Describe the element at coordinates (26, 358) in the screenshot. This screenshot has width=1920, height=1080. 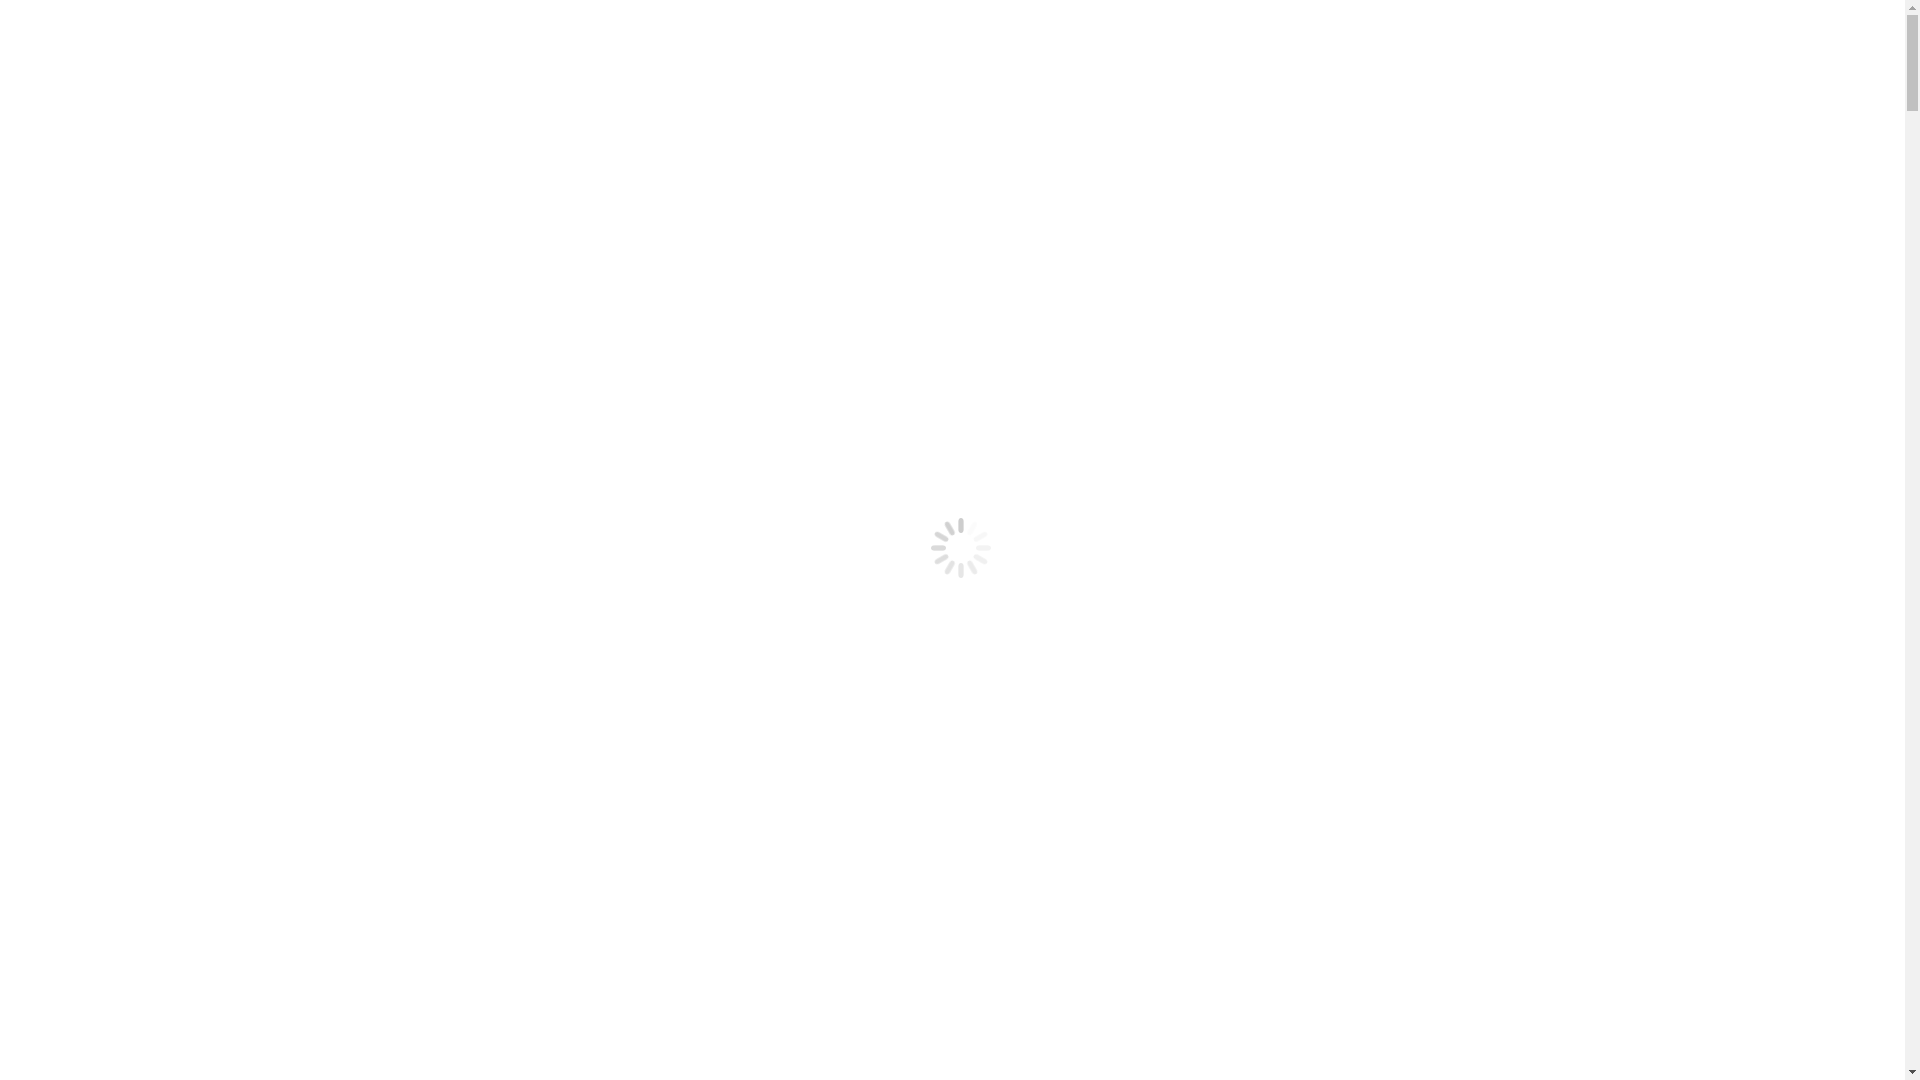
I see `Go!` at that location.